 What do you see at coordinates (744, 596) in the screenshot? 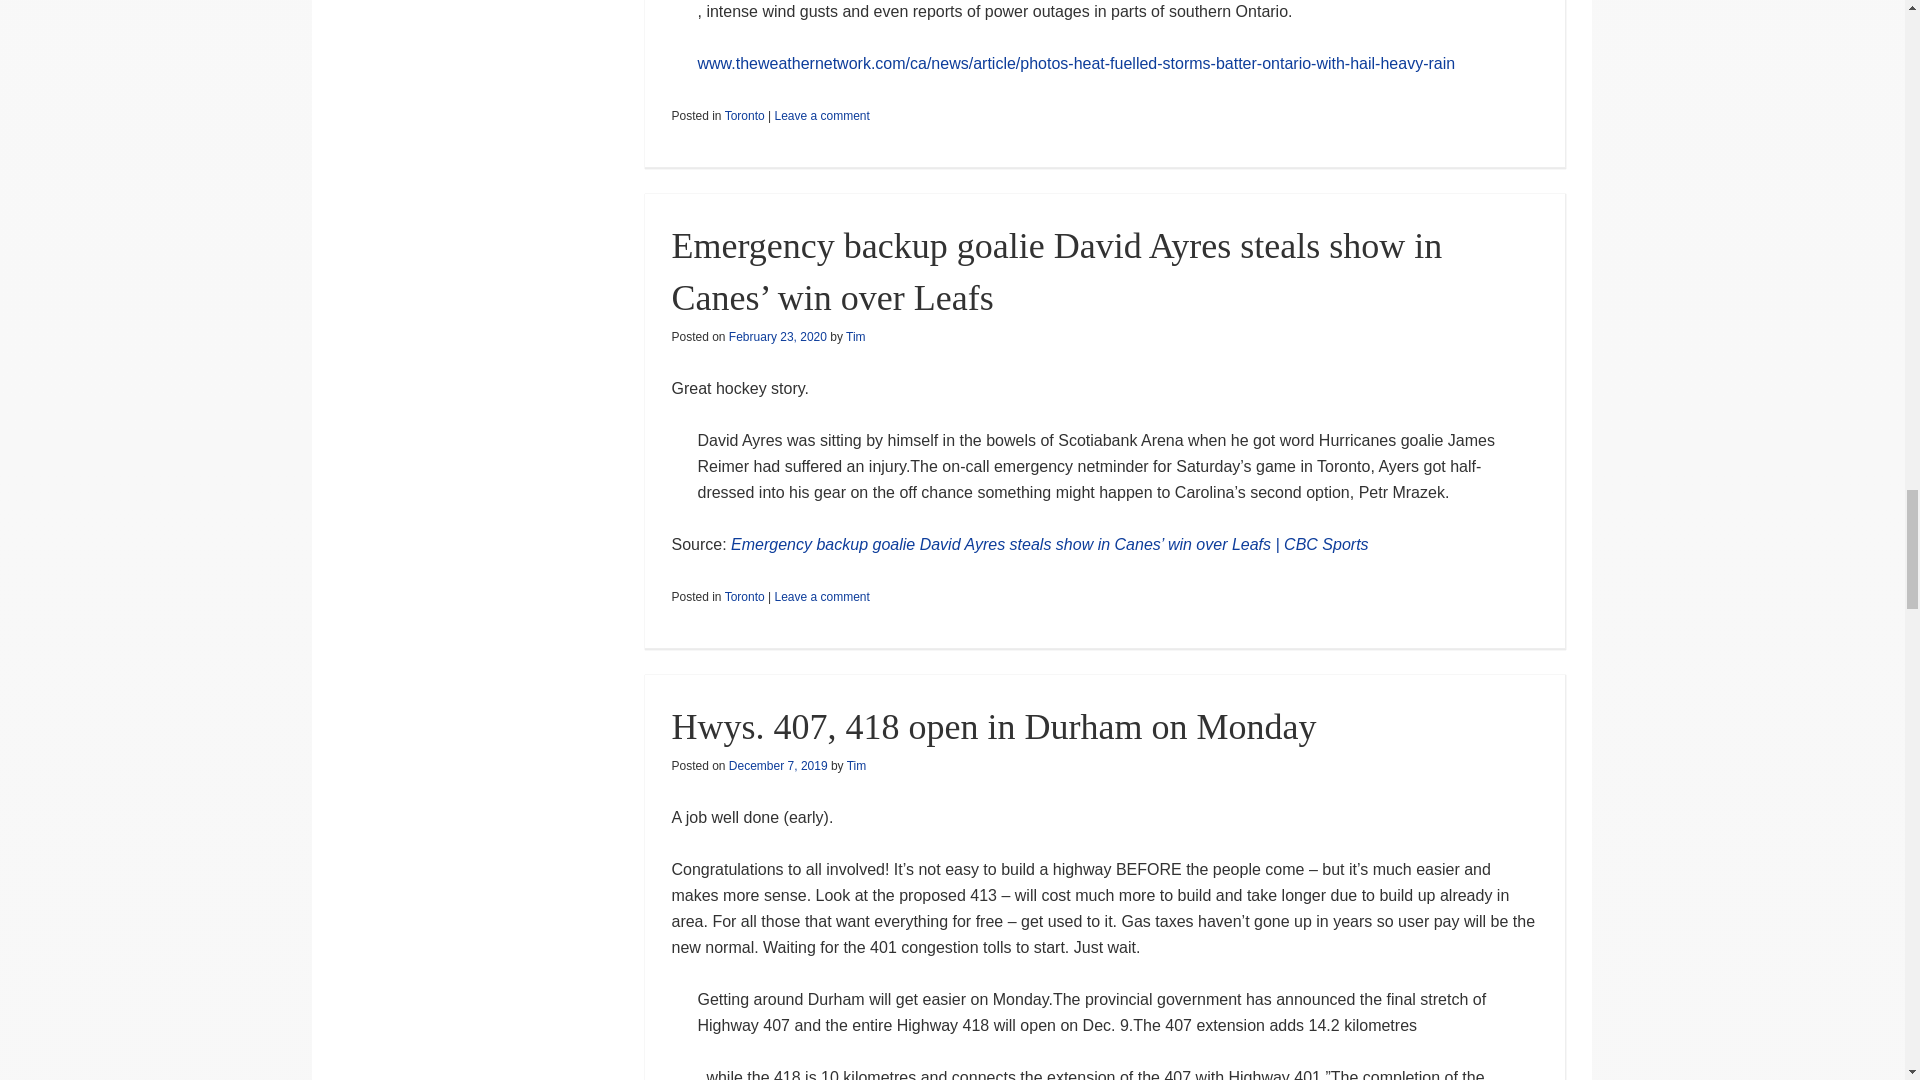
I see `Toronto` at bounding box center [744, 596].